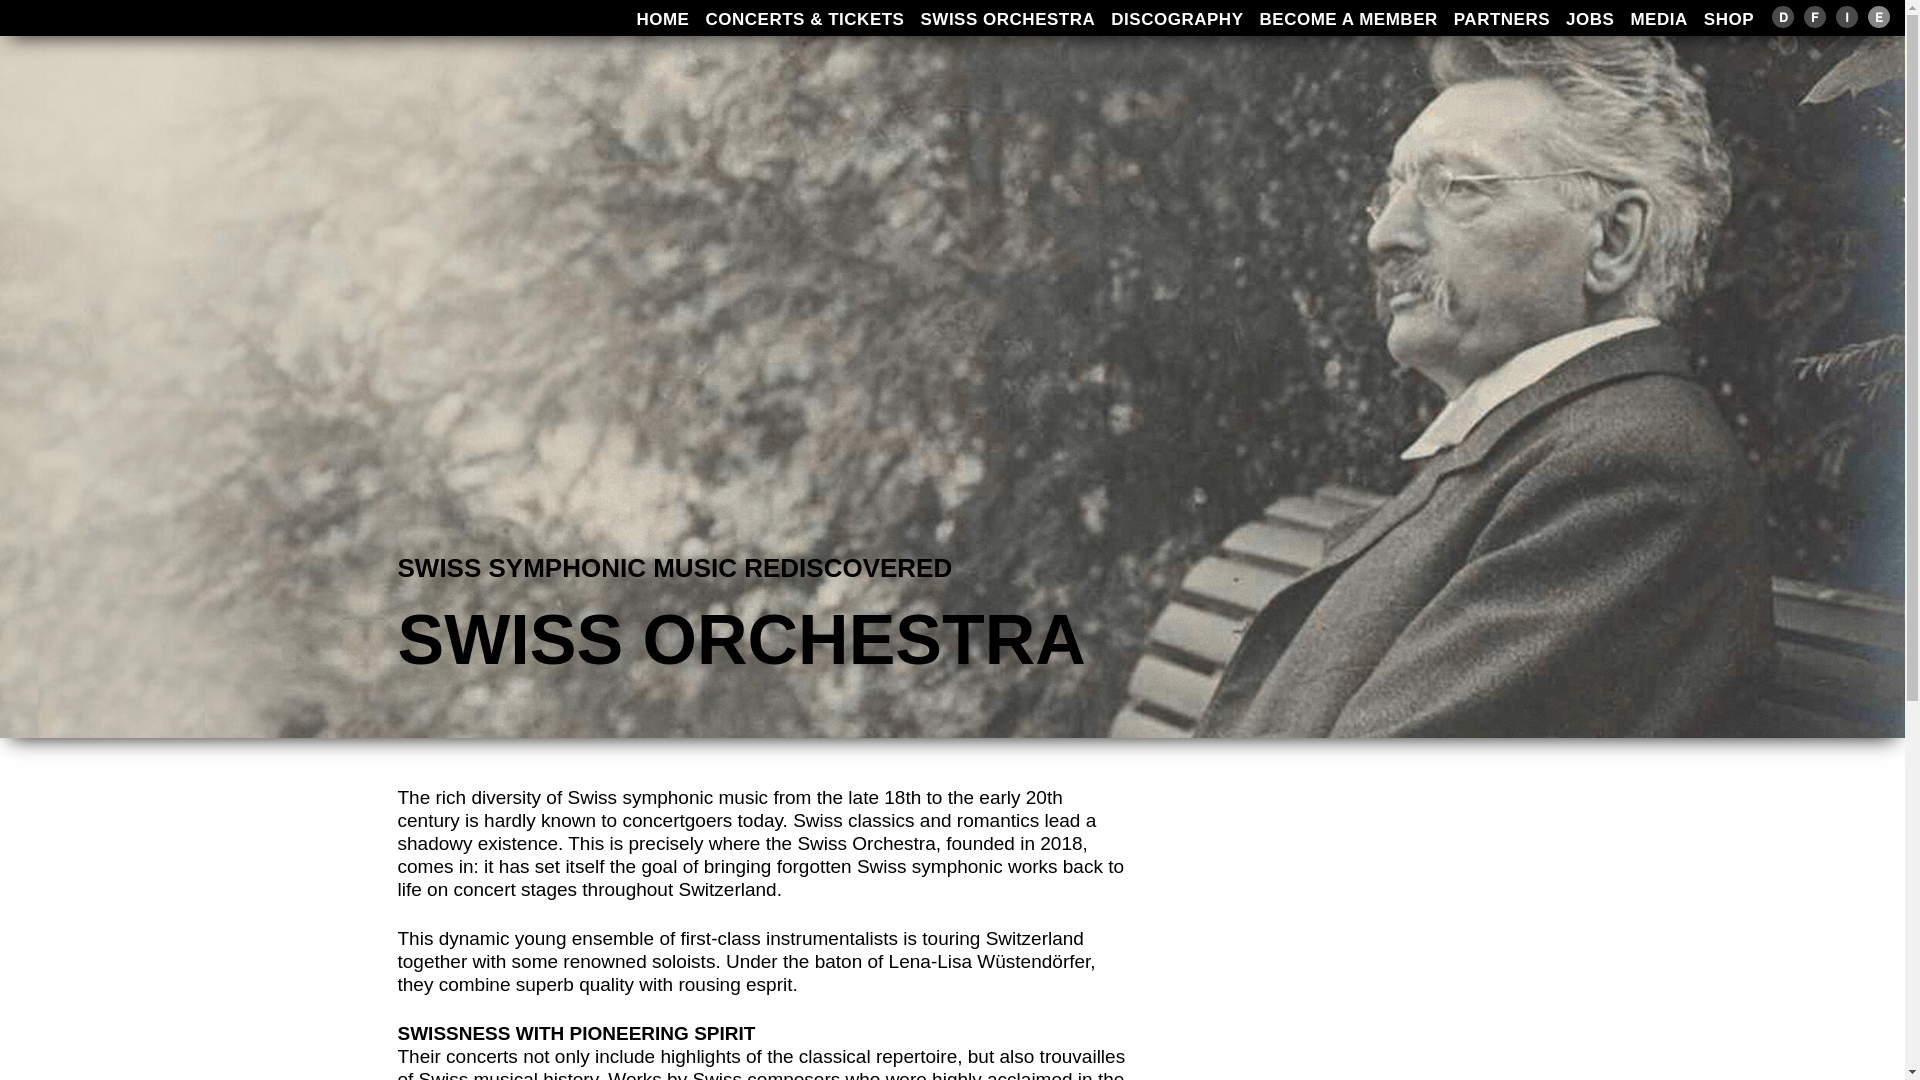 This screenshot has height=1080, width=1920. Describe the element at coordinates (662, 18) in the screenshot. I see `HOME` at that location.